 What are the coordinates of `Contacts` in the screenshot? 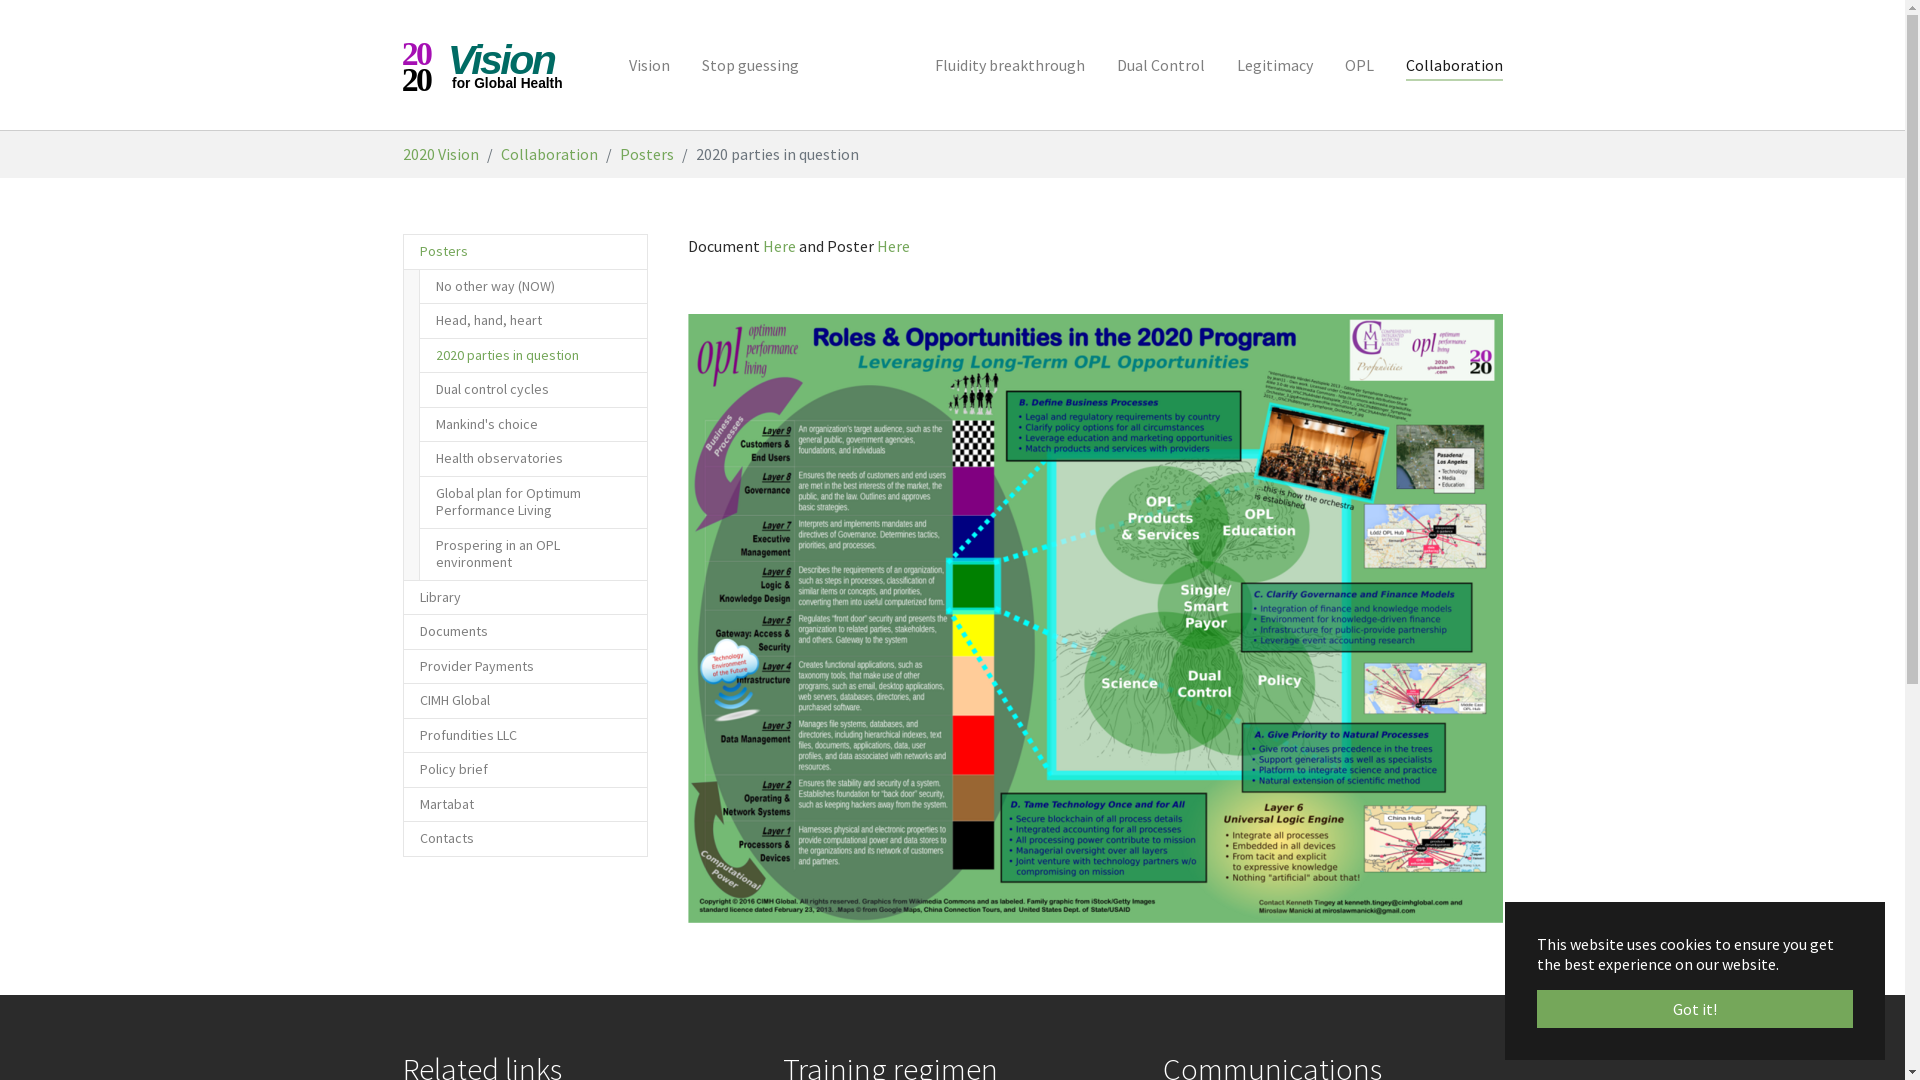 It's located at (524, 839).